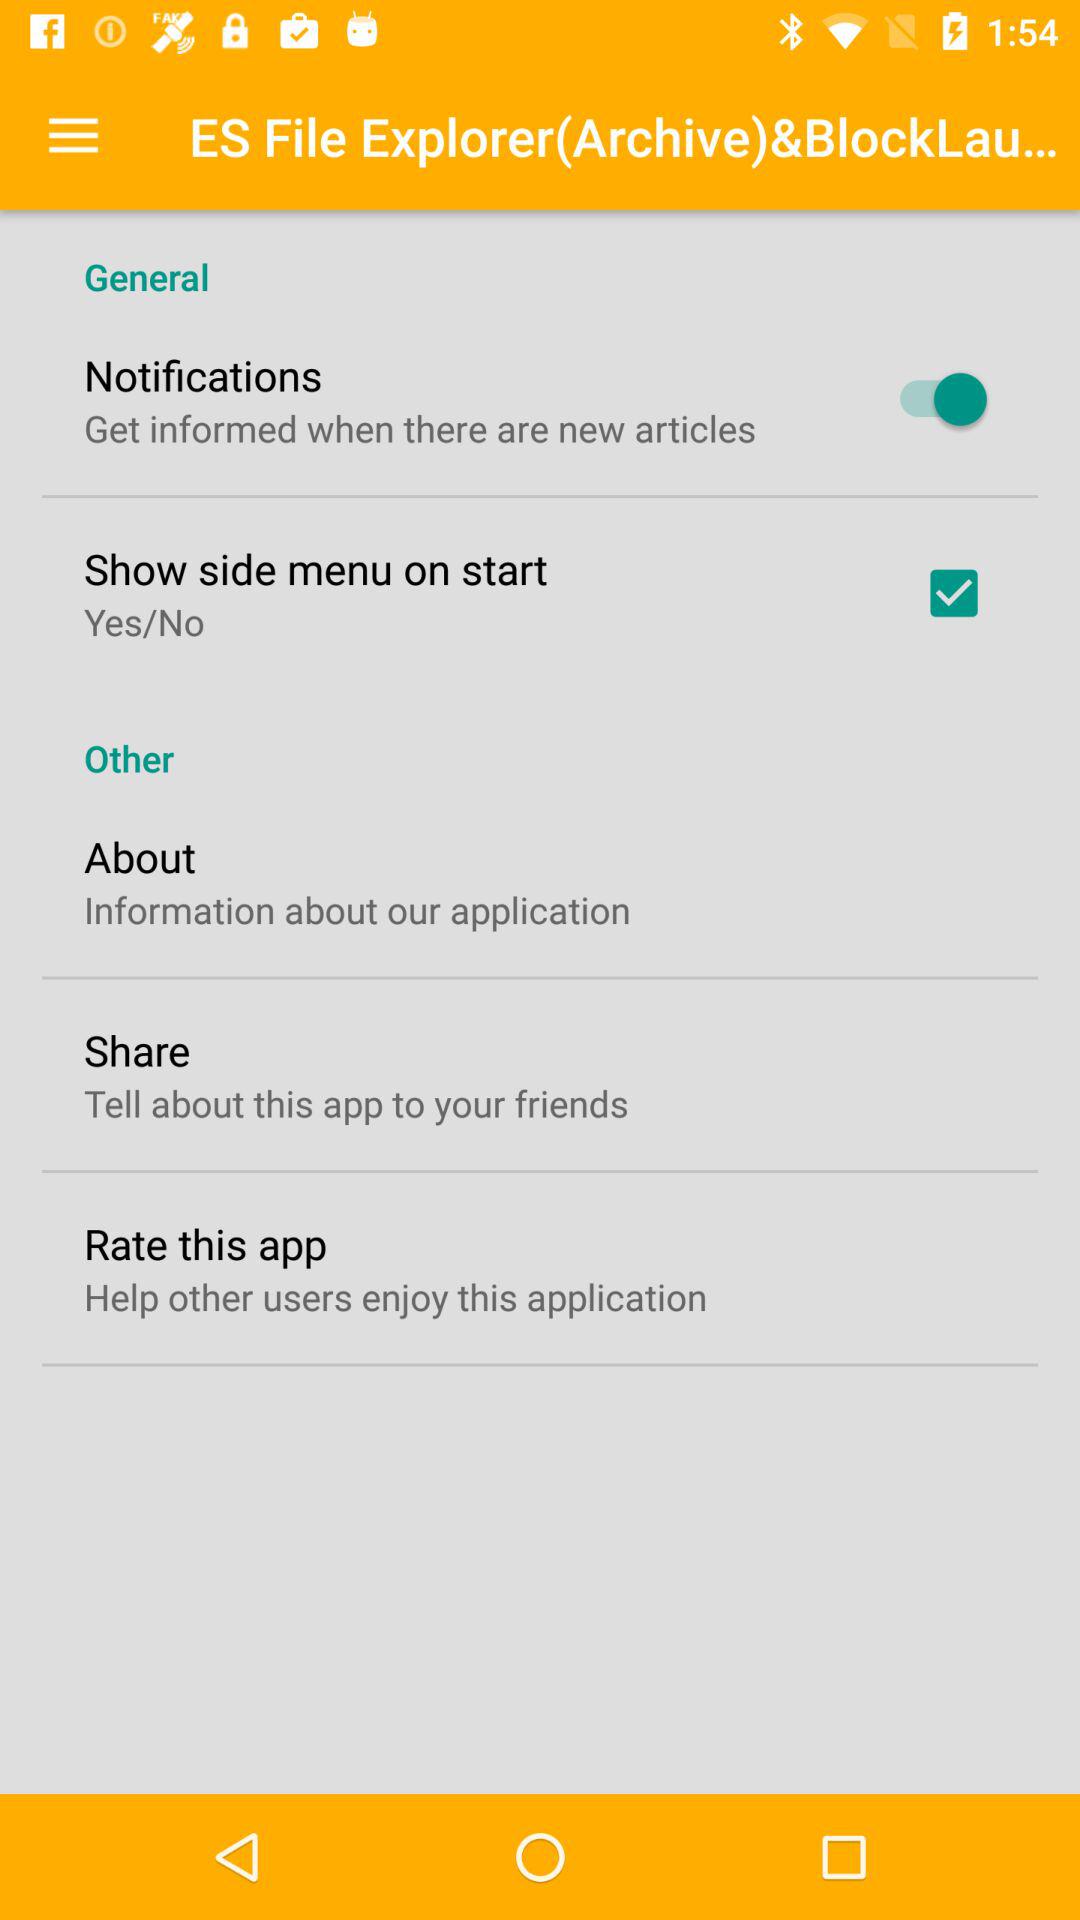  I want to click on tap the item next to get informed when item, so click(933, 399).